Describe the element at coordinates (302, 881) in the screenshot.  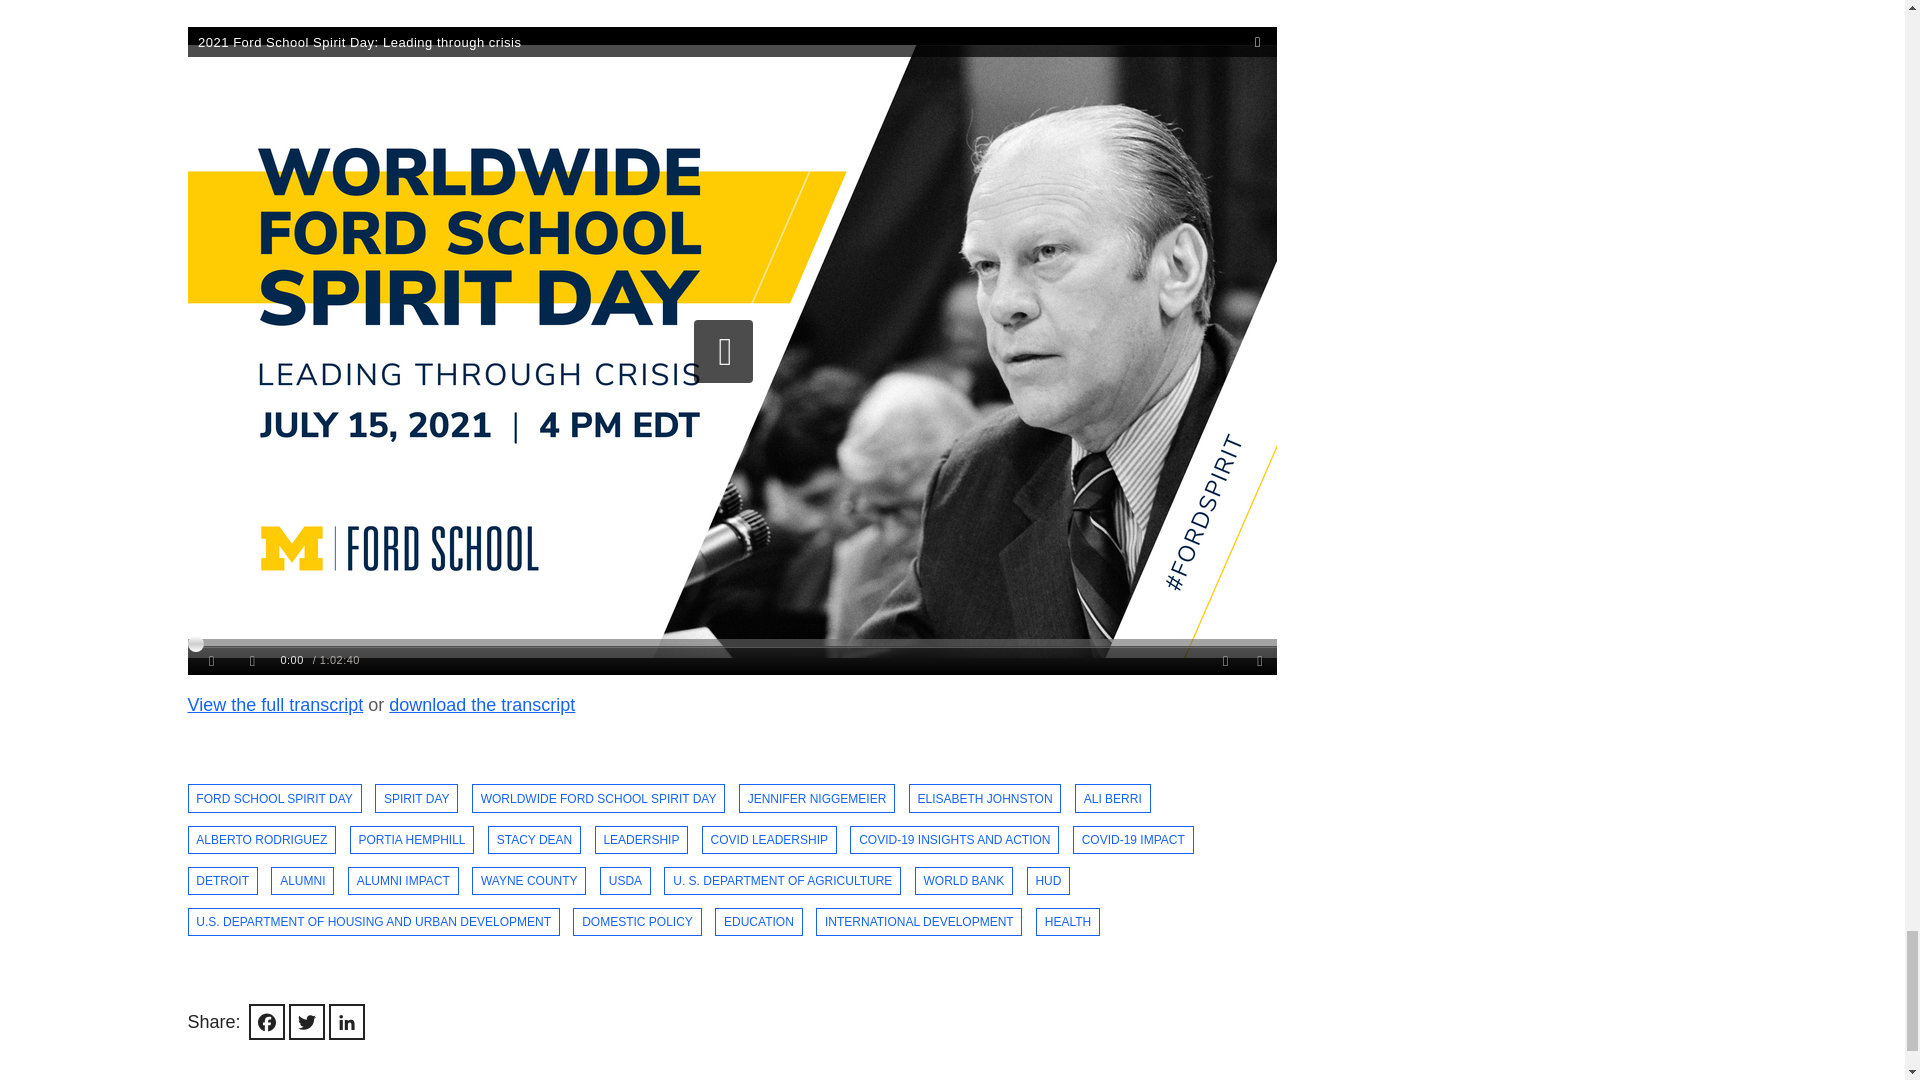
I see `ALUMNI` at that location.